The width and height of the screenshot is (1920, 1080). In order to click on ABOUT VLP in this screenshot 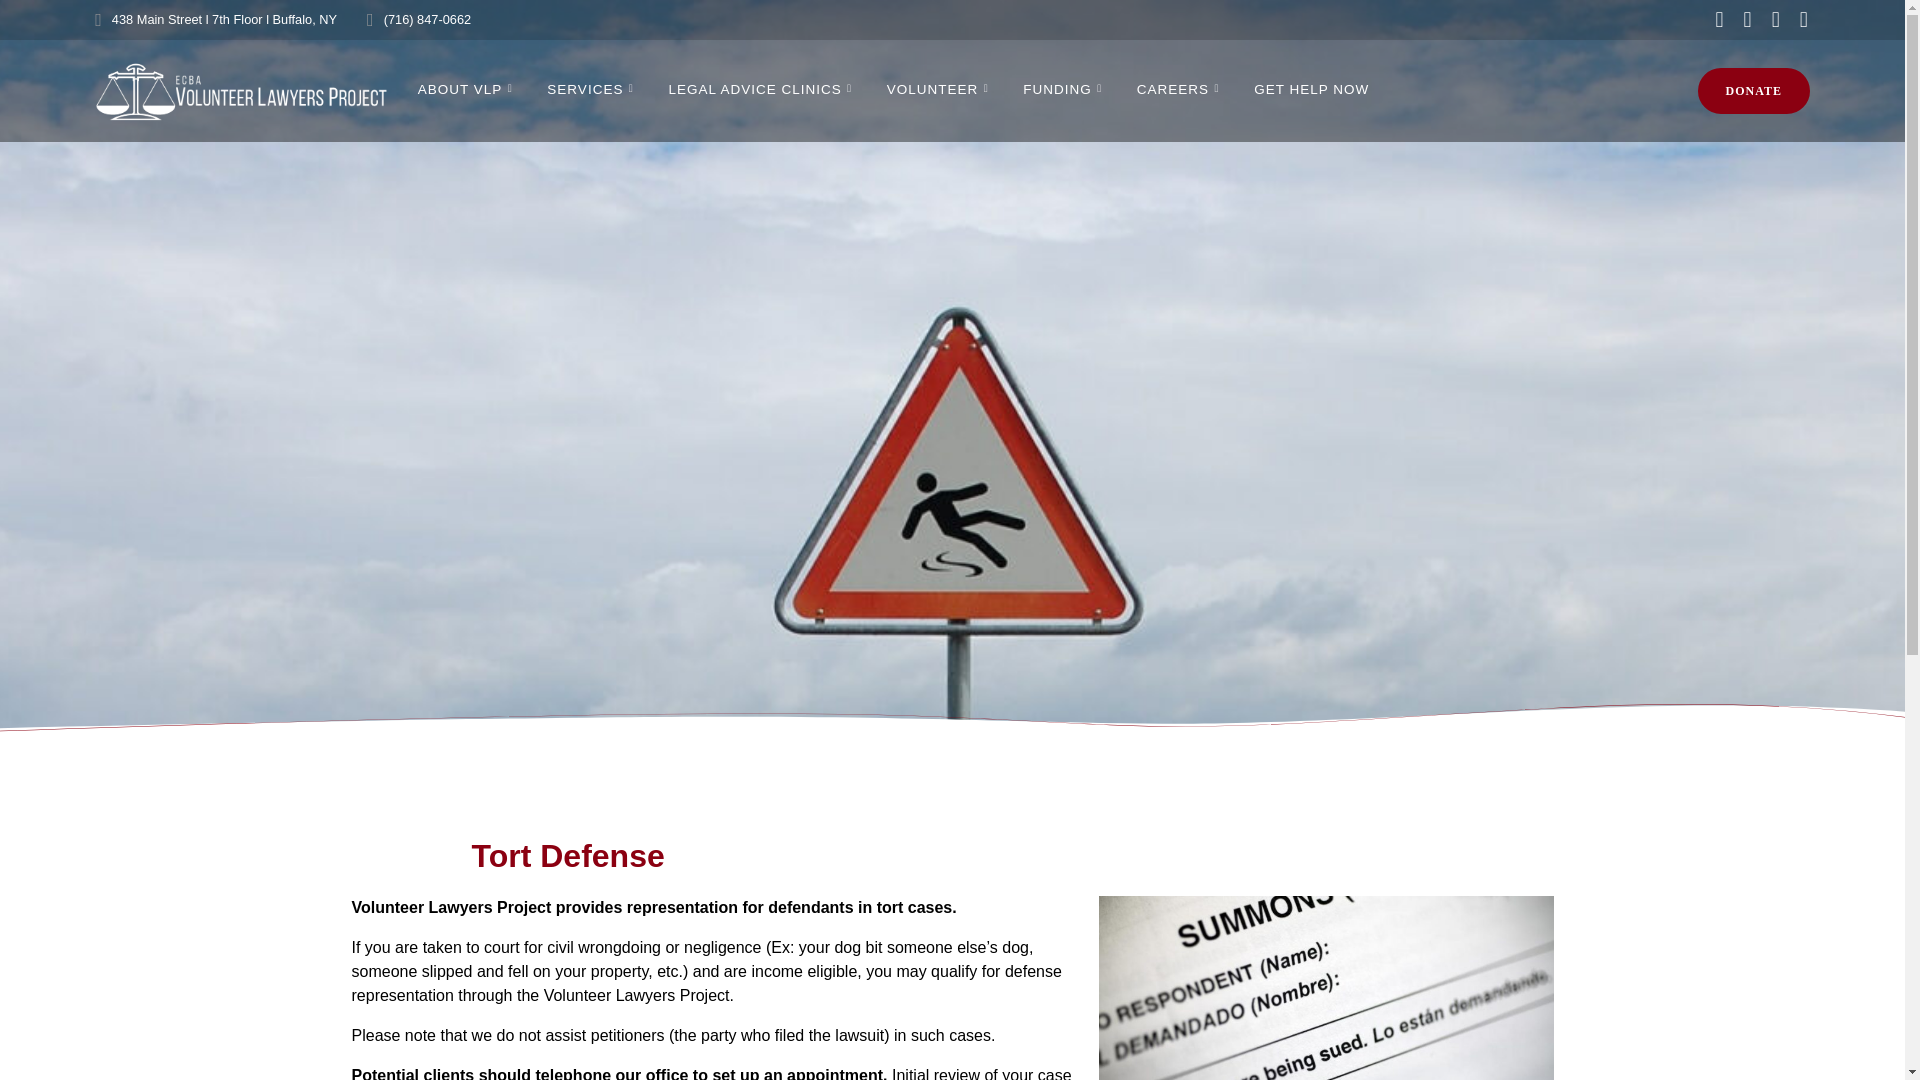, I will do `click(469, 90)`.